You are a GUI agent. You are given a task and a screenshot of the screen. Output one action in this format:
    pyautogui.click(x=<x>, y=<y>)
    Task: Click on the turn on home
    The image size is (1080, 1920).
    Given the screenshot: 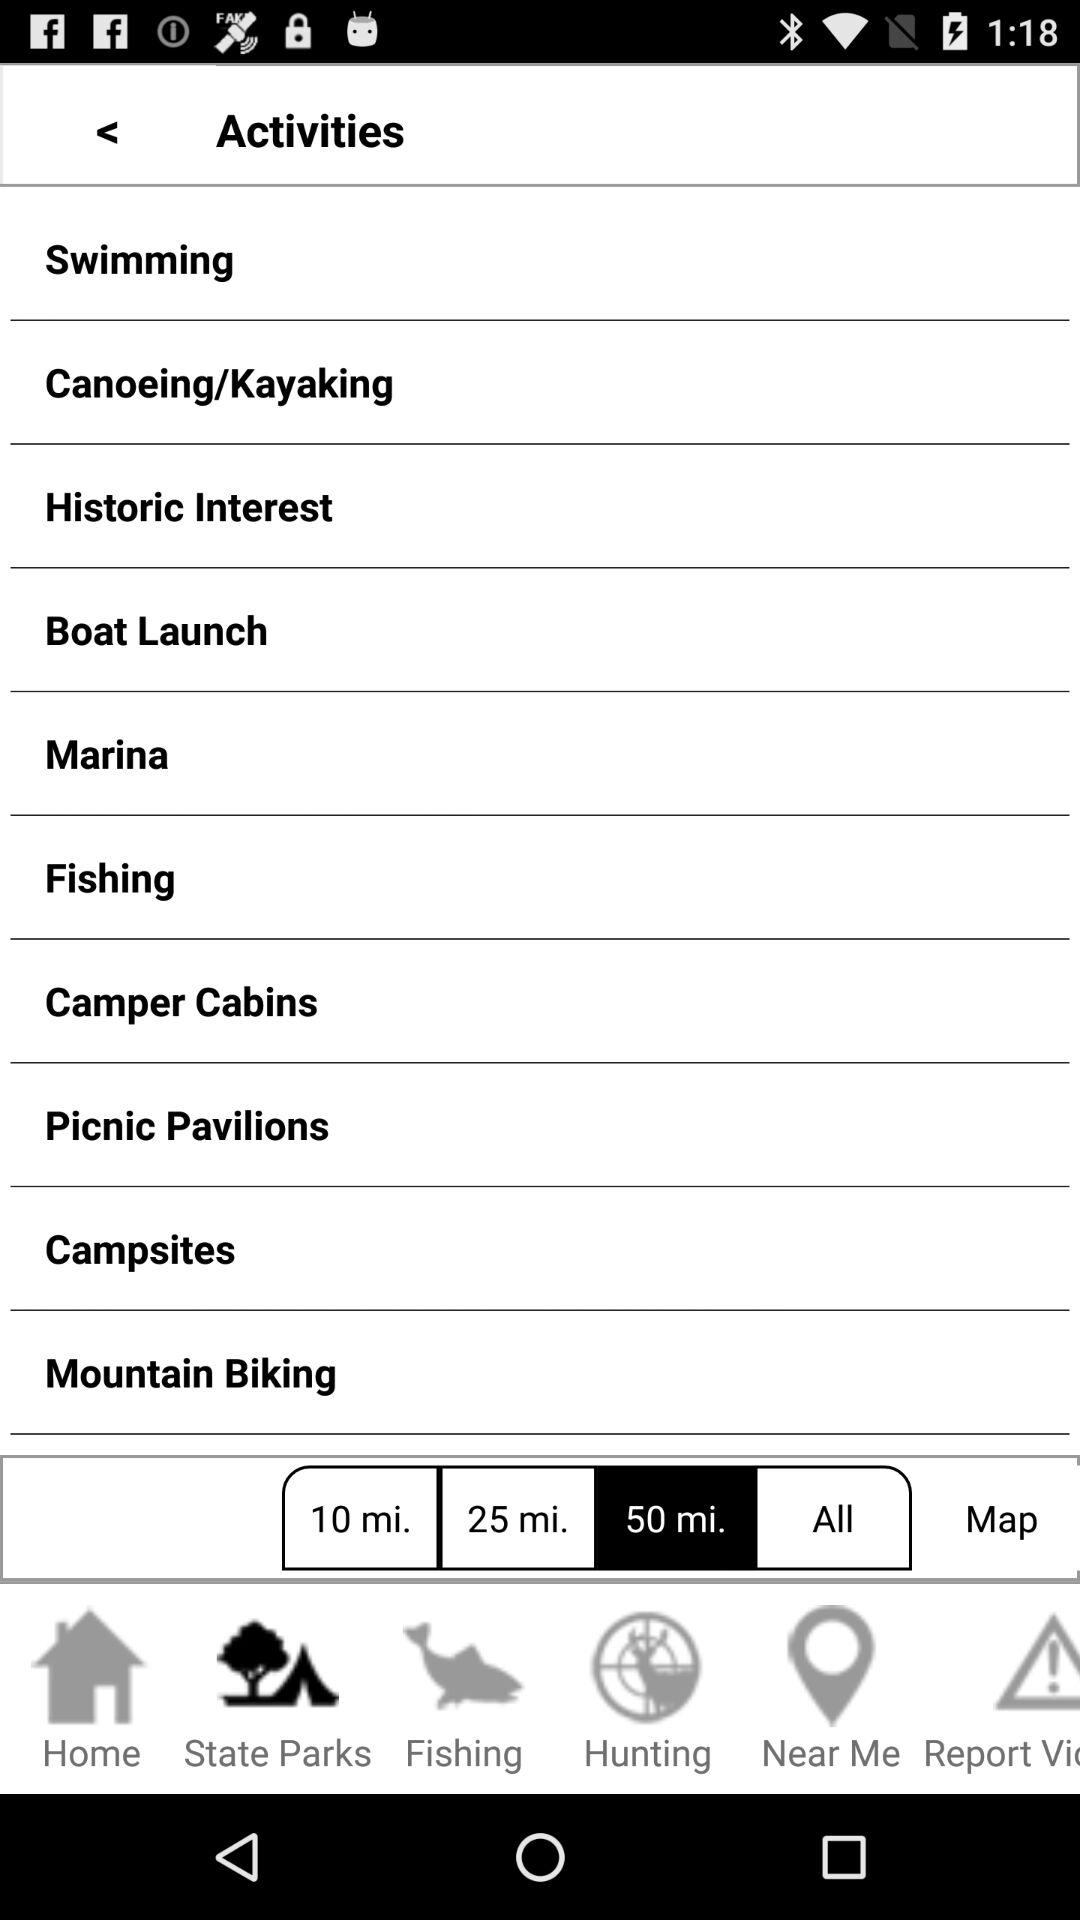 What is the action you would take?
    pyautogui.click(x=92, y=1690)
    